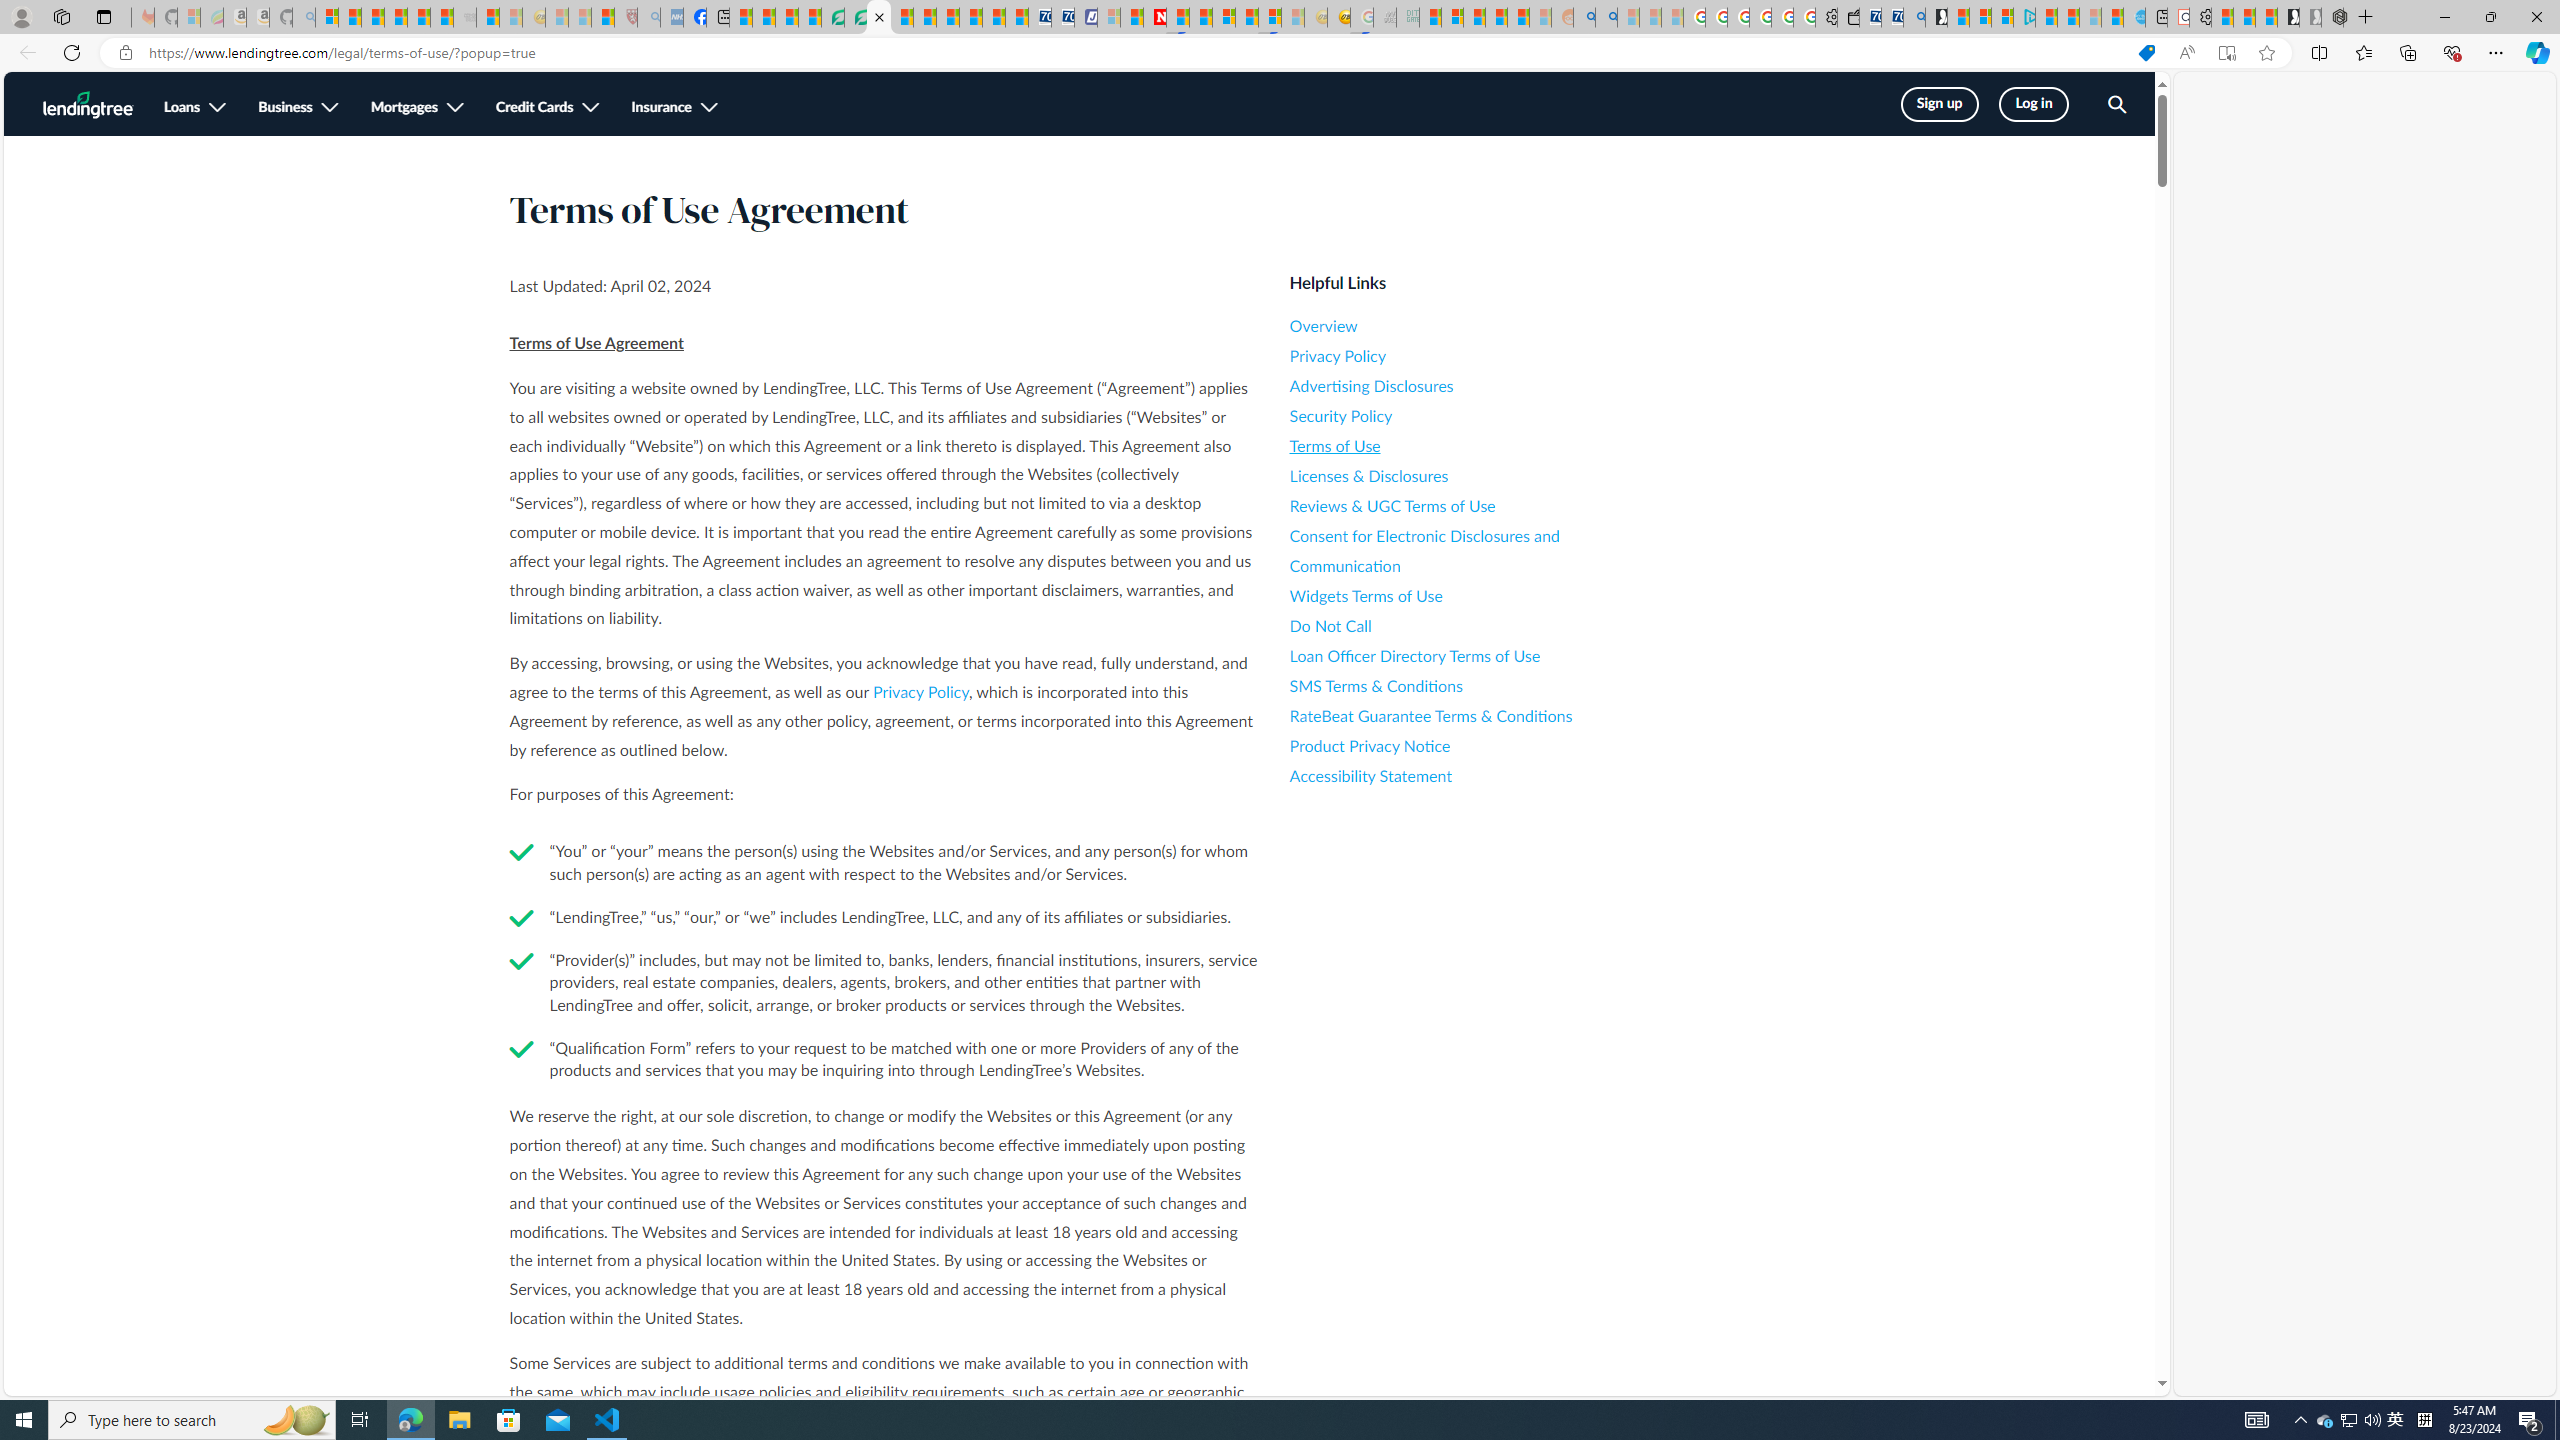  I want to click on Utah sues federal government - Search, so click(1606, 17).